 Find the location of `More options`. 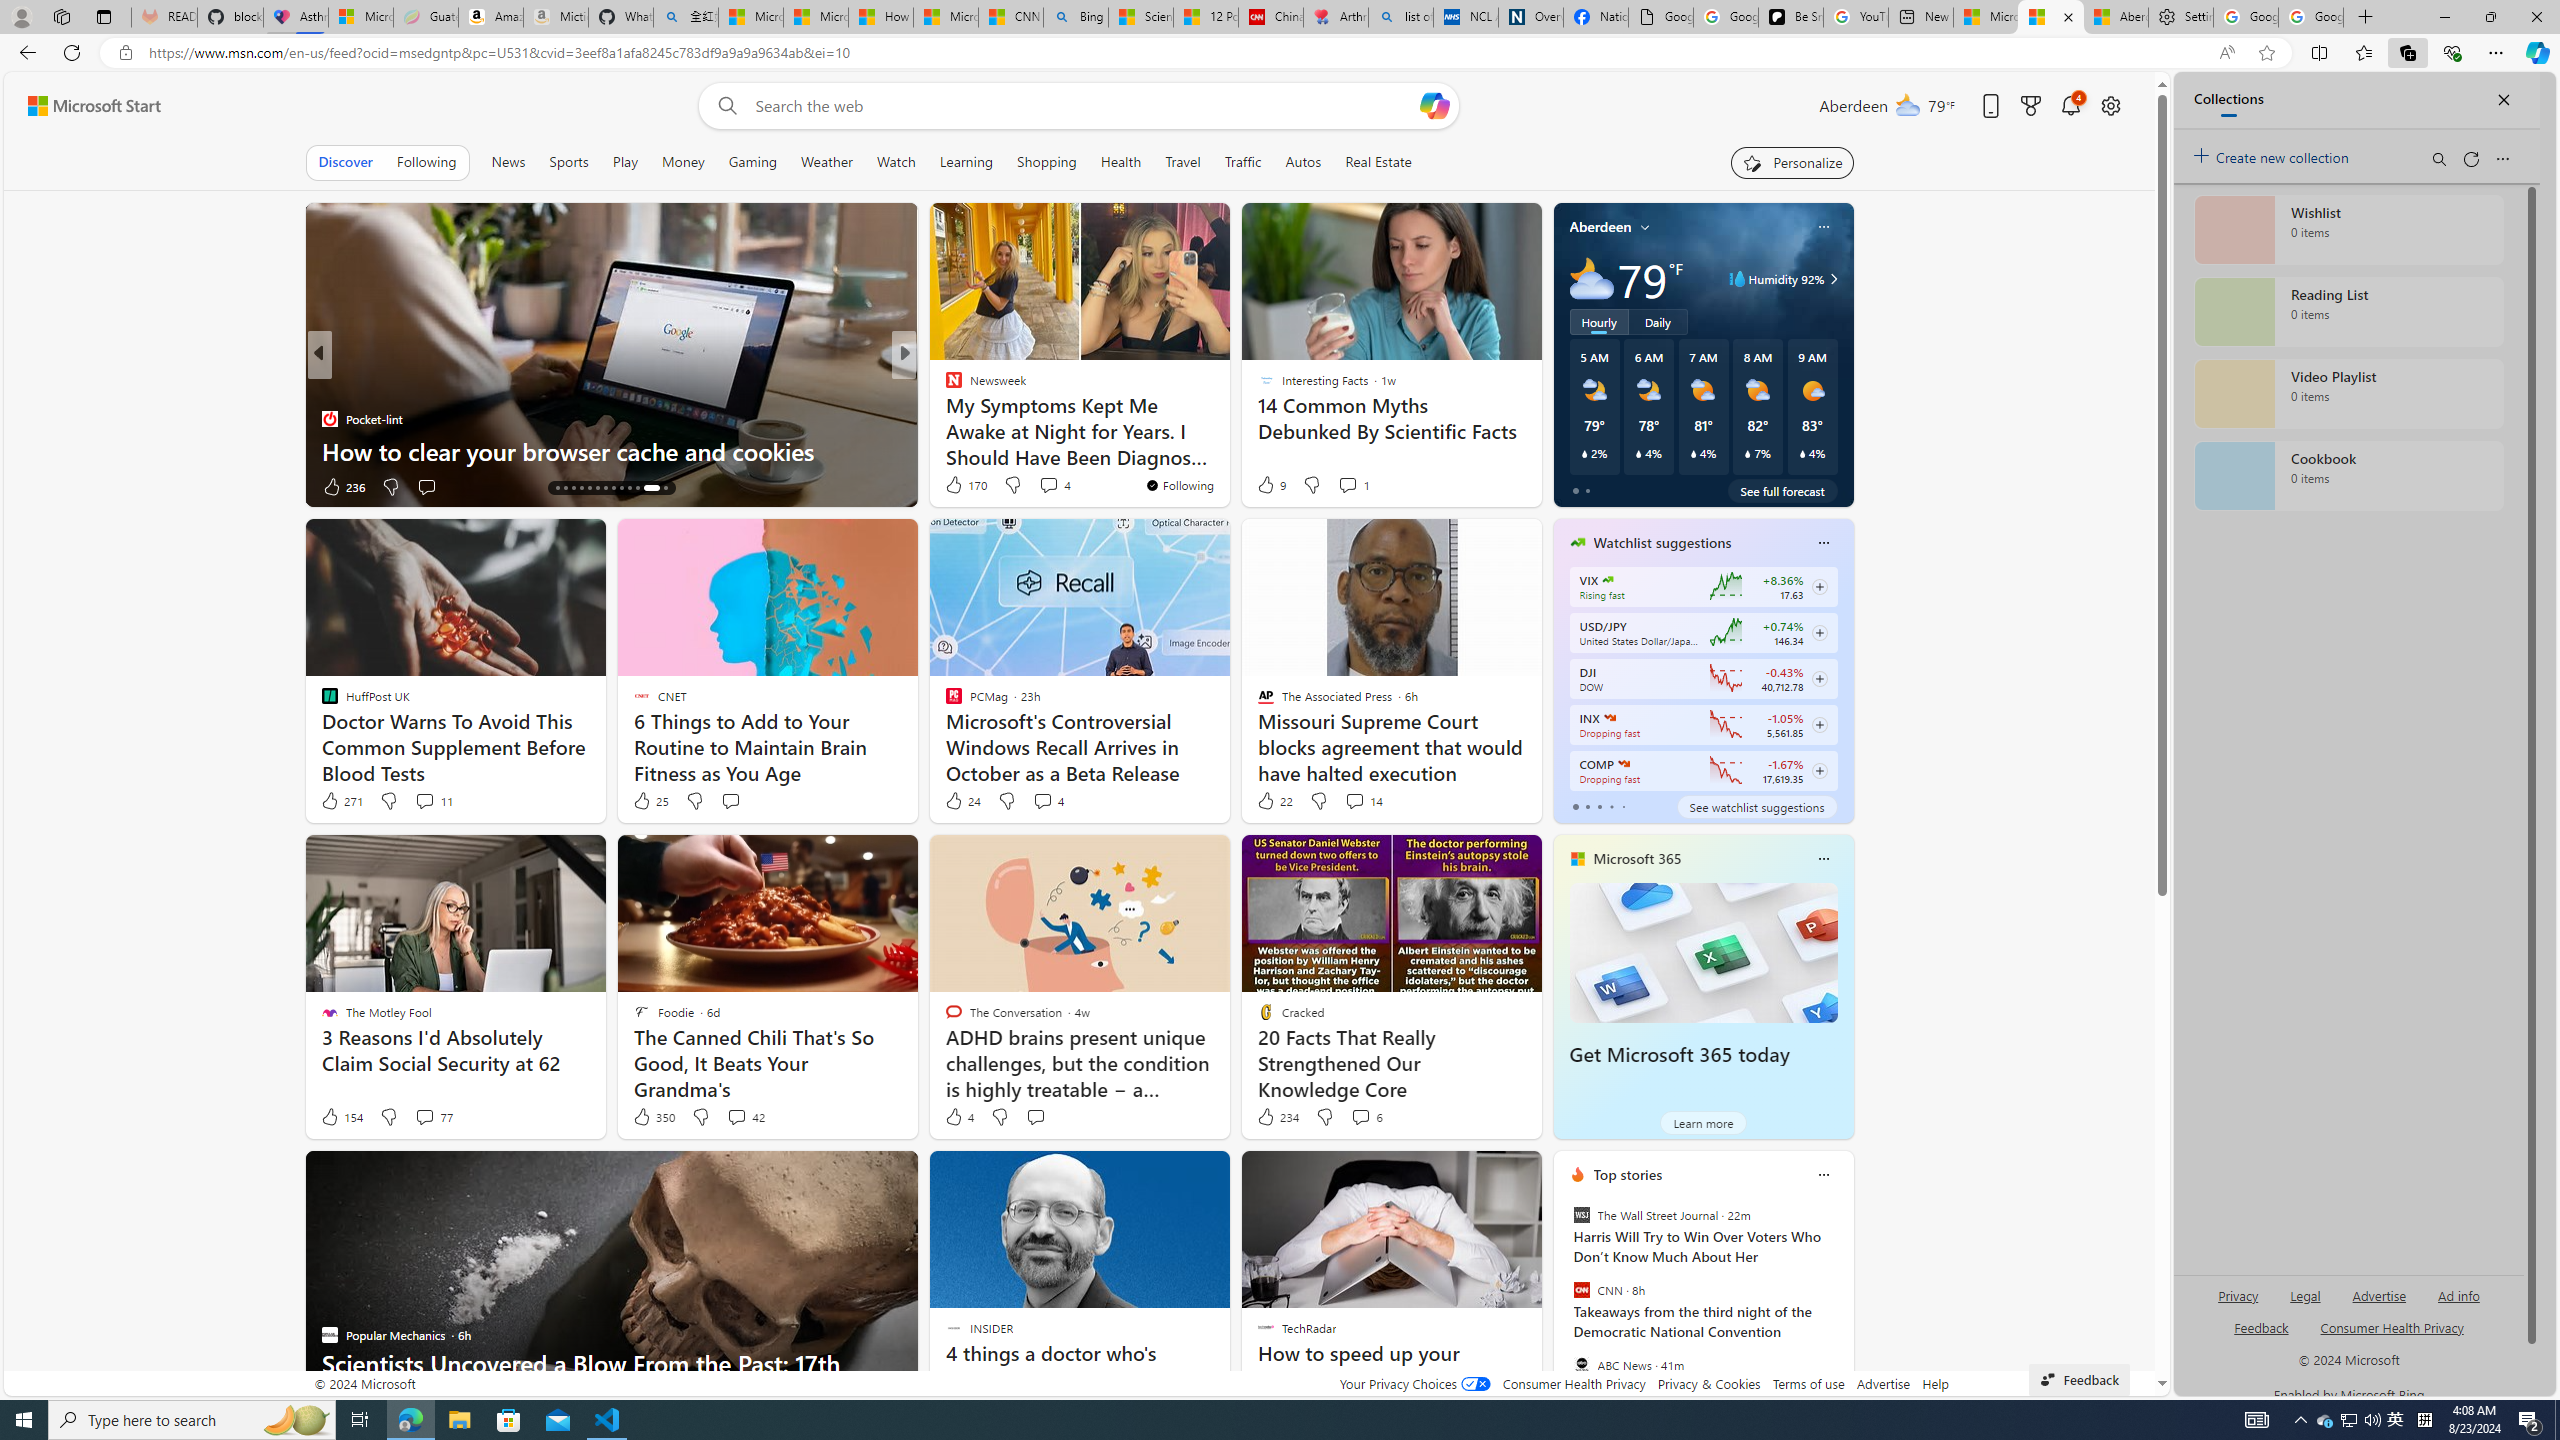

More options is located at coordinates (1824, 1174).